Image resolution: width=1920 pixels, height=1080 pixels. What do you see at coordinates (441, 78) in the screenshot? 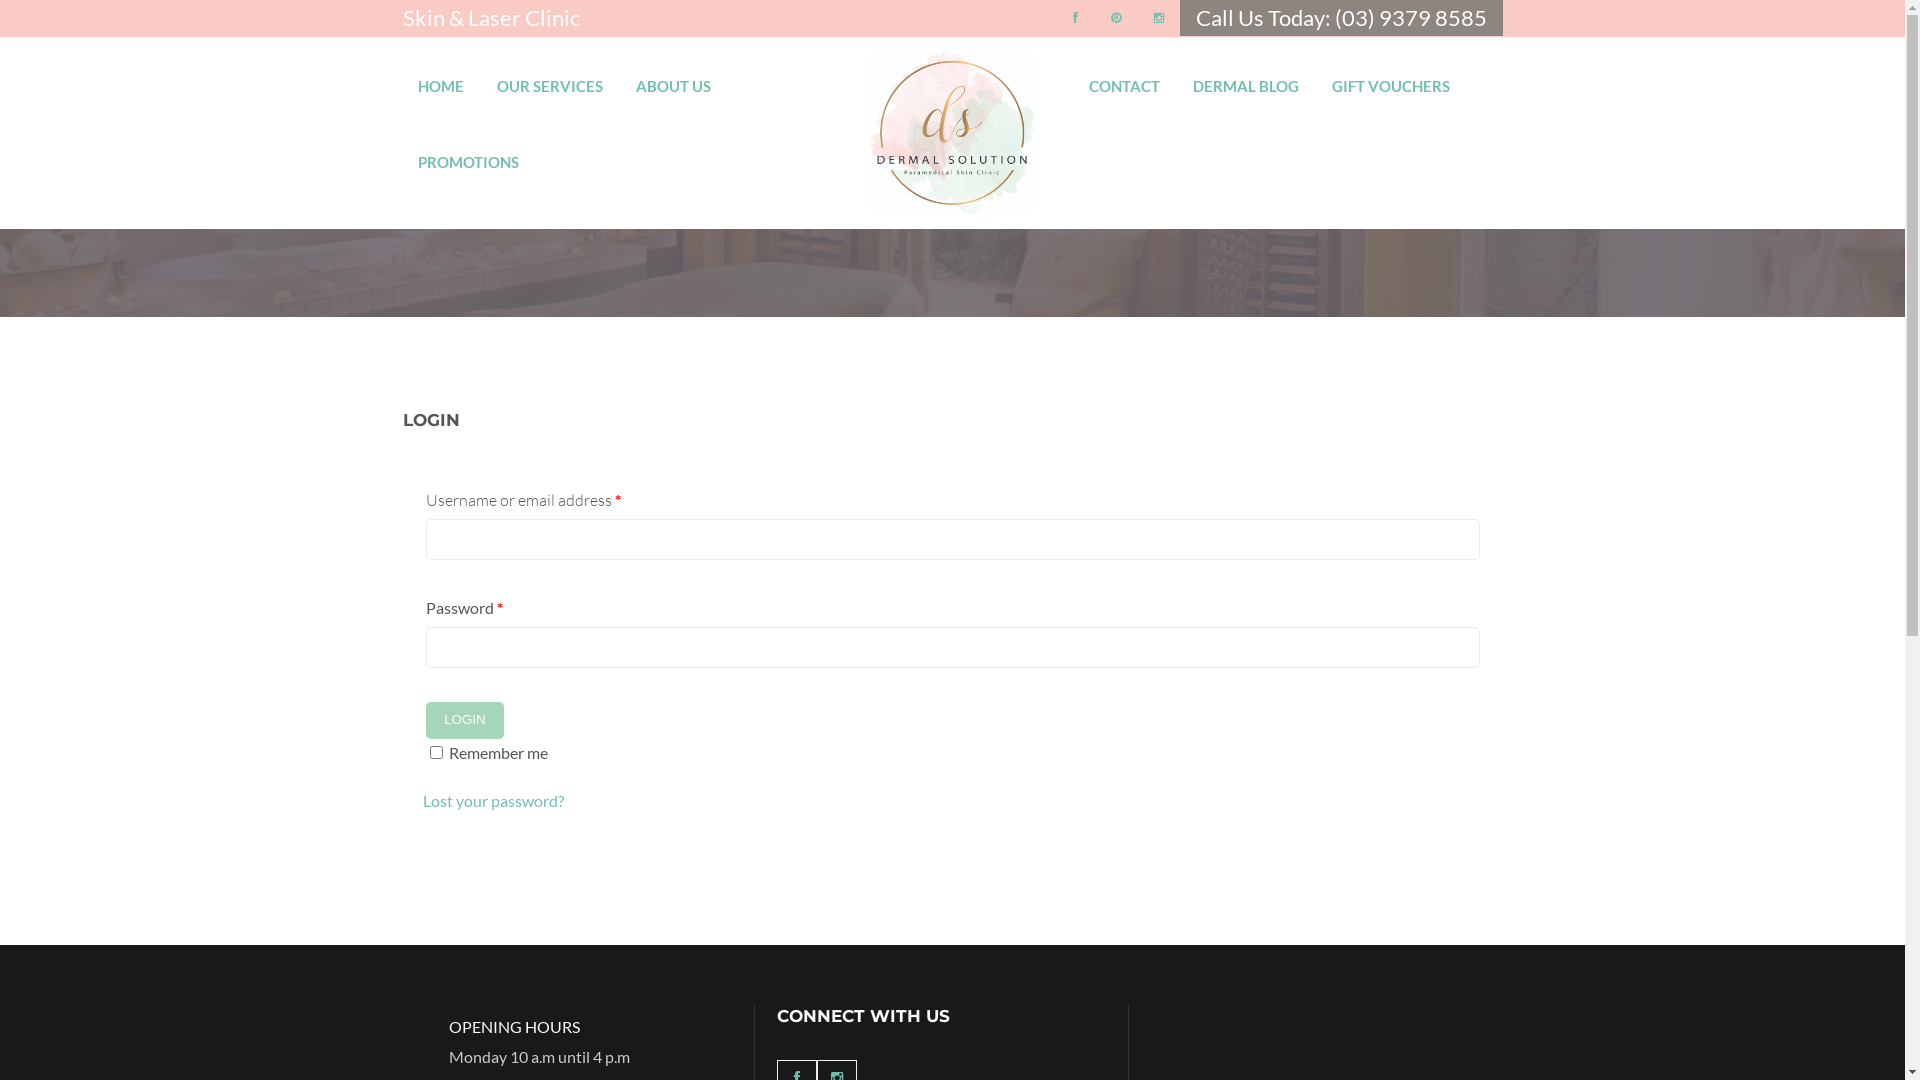
I see `HOME` at bounding box center [441, 78].